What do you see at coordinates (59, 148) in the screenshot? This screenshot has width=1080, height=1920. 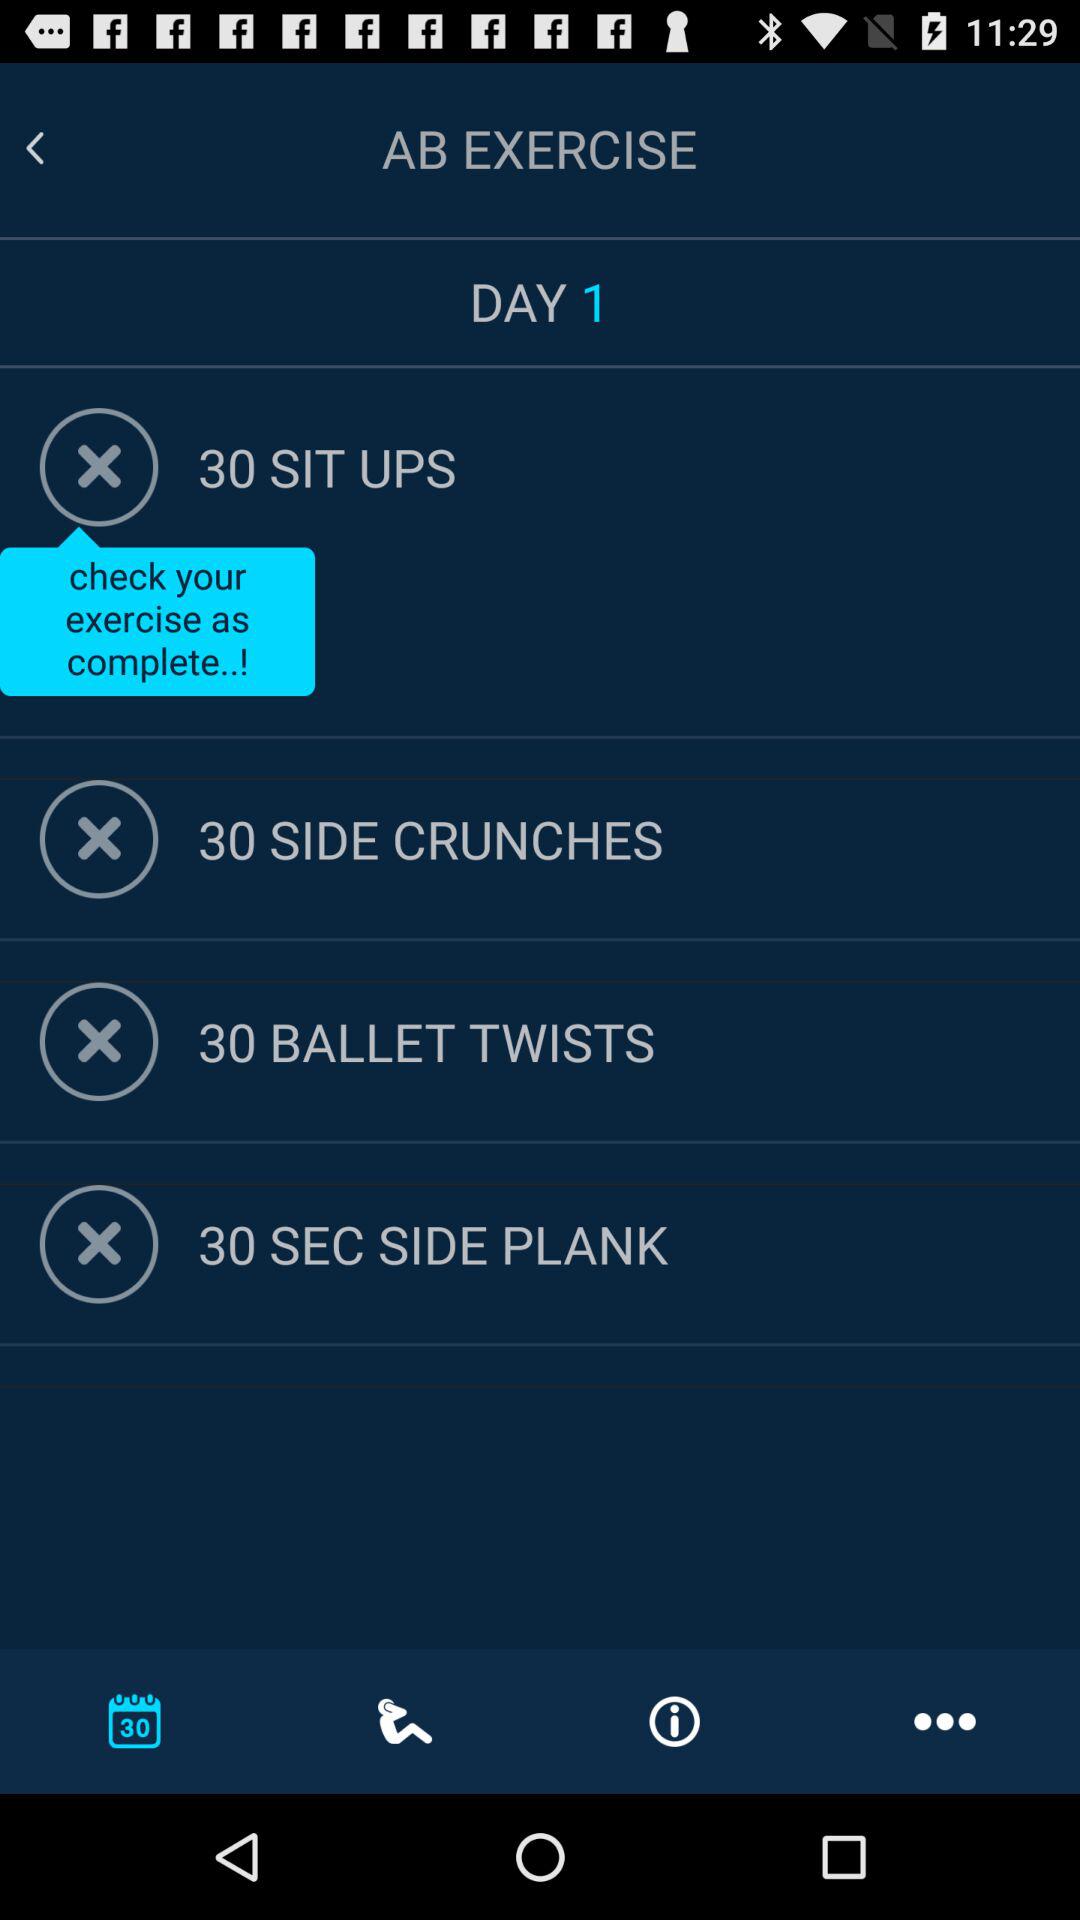 I see `go to previous` at bounding box center [59, 148].